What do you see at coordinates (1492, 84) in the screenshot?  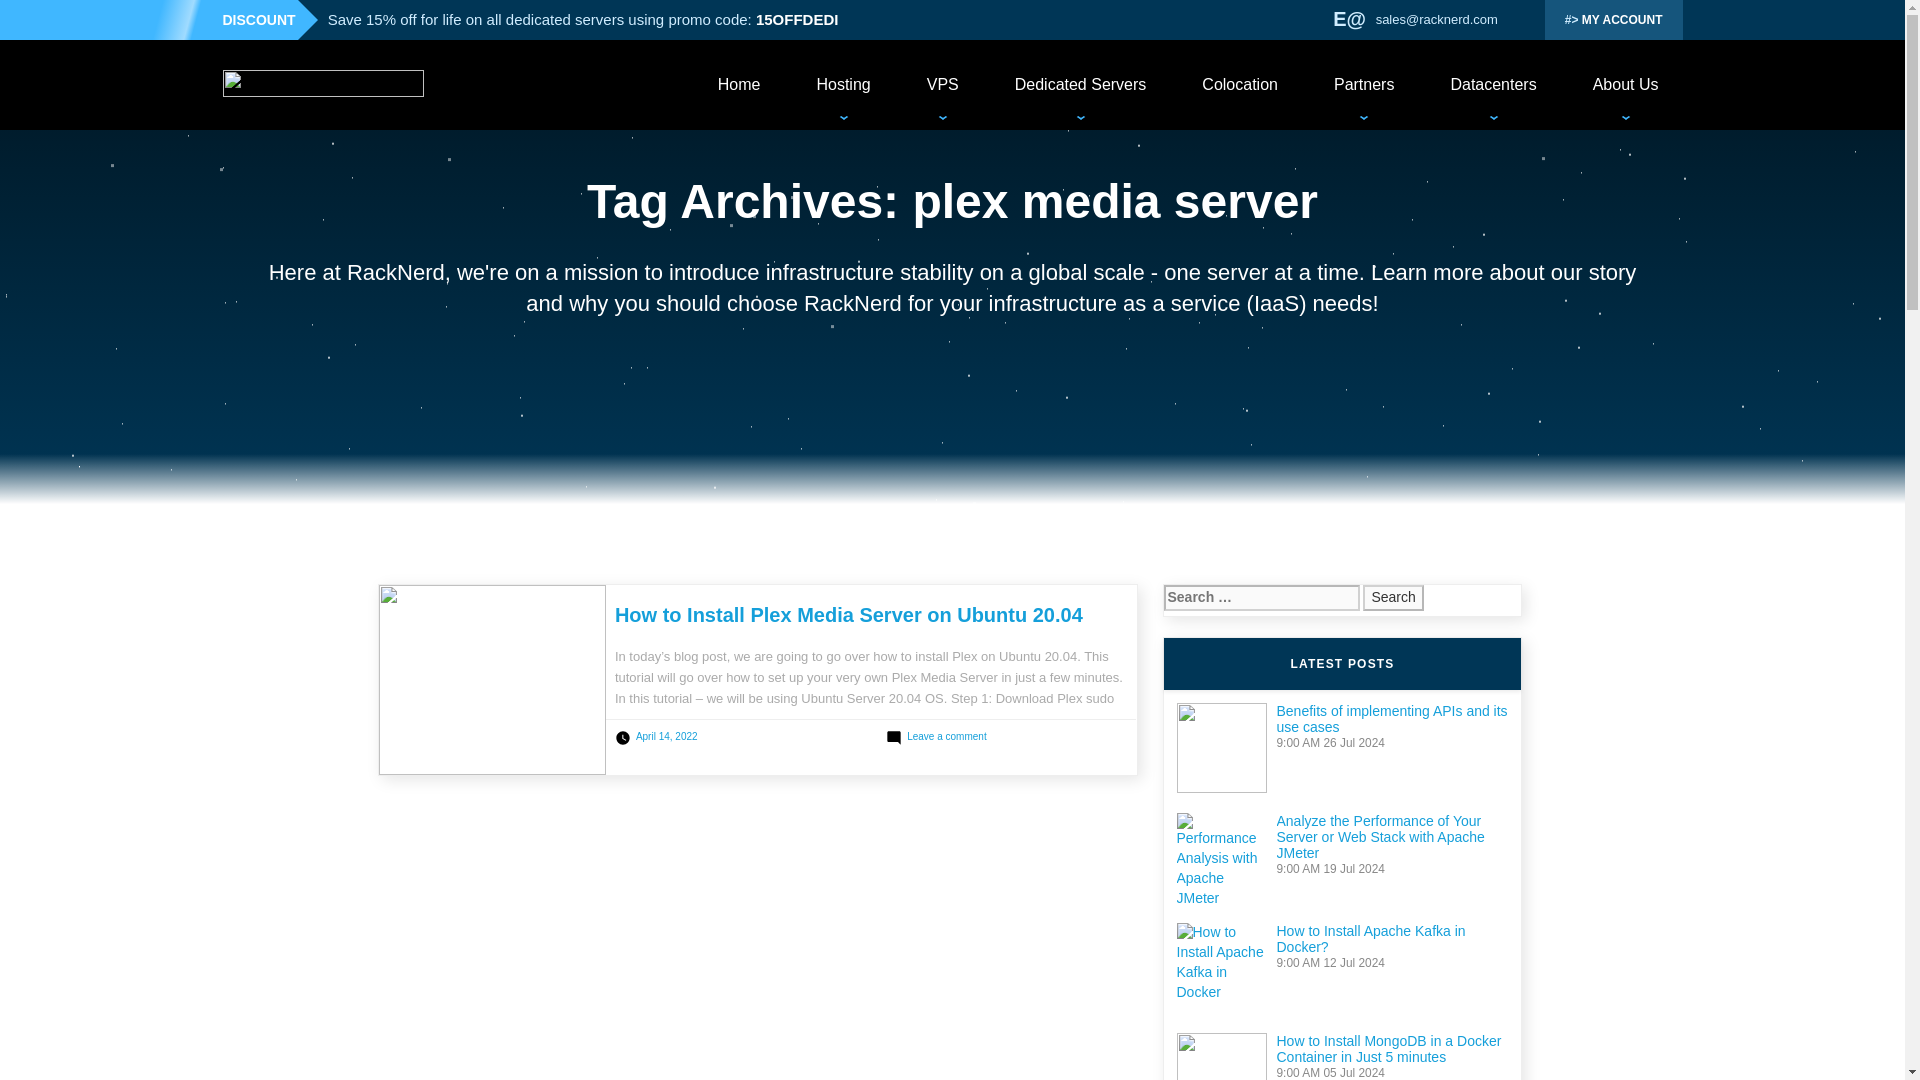 I see `Datacenters` at bounding box center [1492, 84].